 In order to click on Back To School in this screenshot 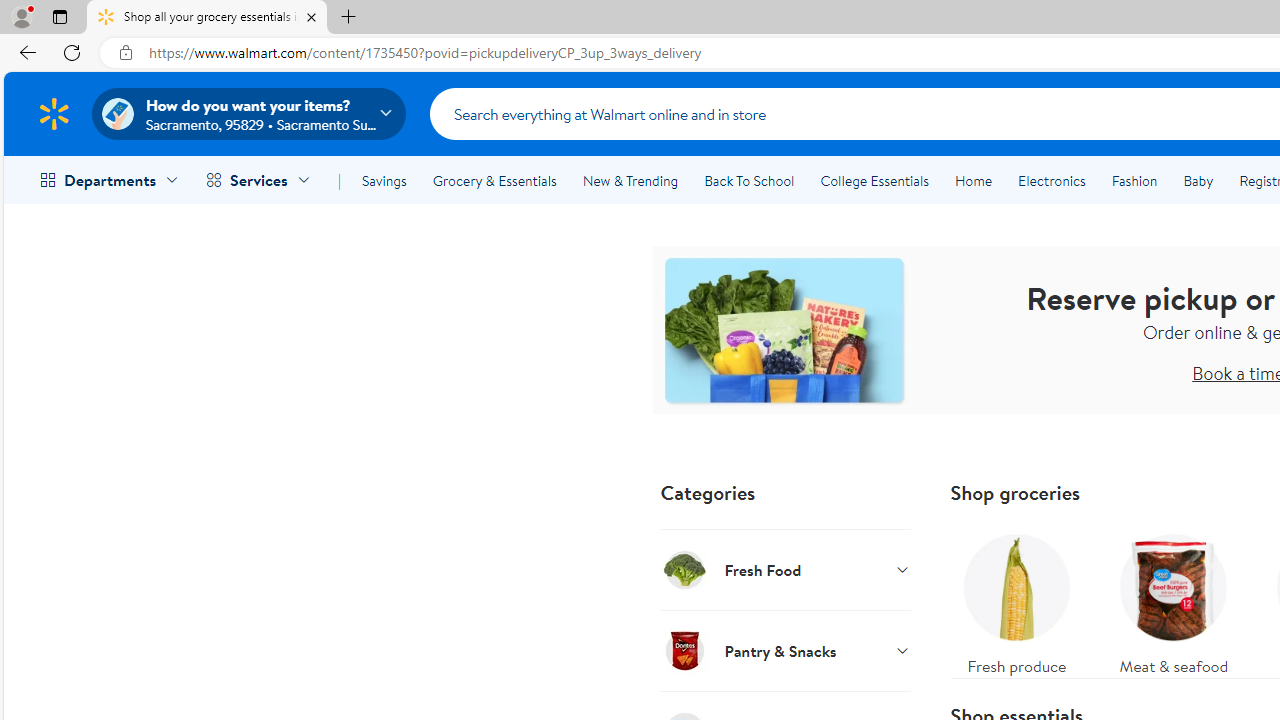, I will do `click(749, 180)`.